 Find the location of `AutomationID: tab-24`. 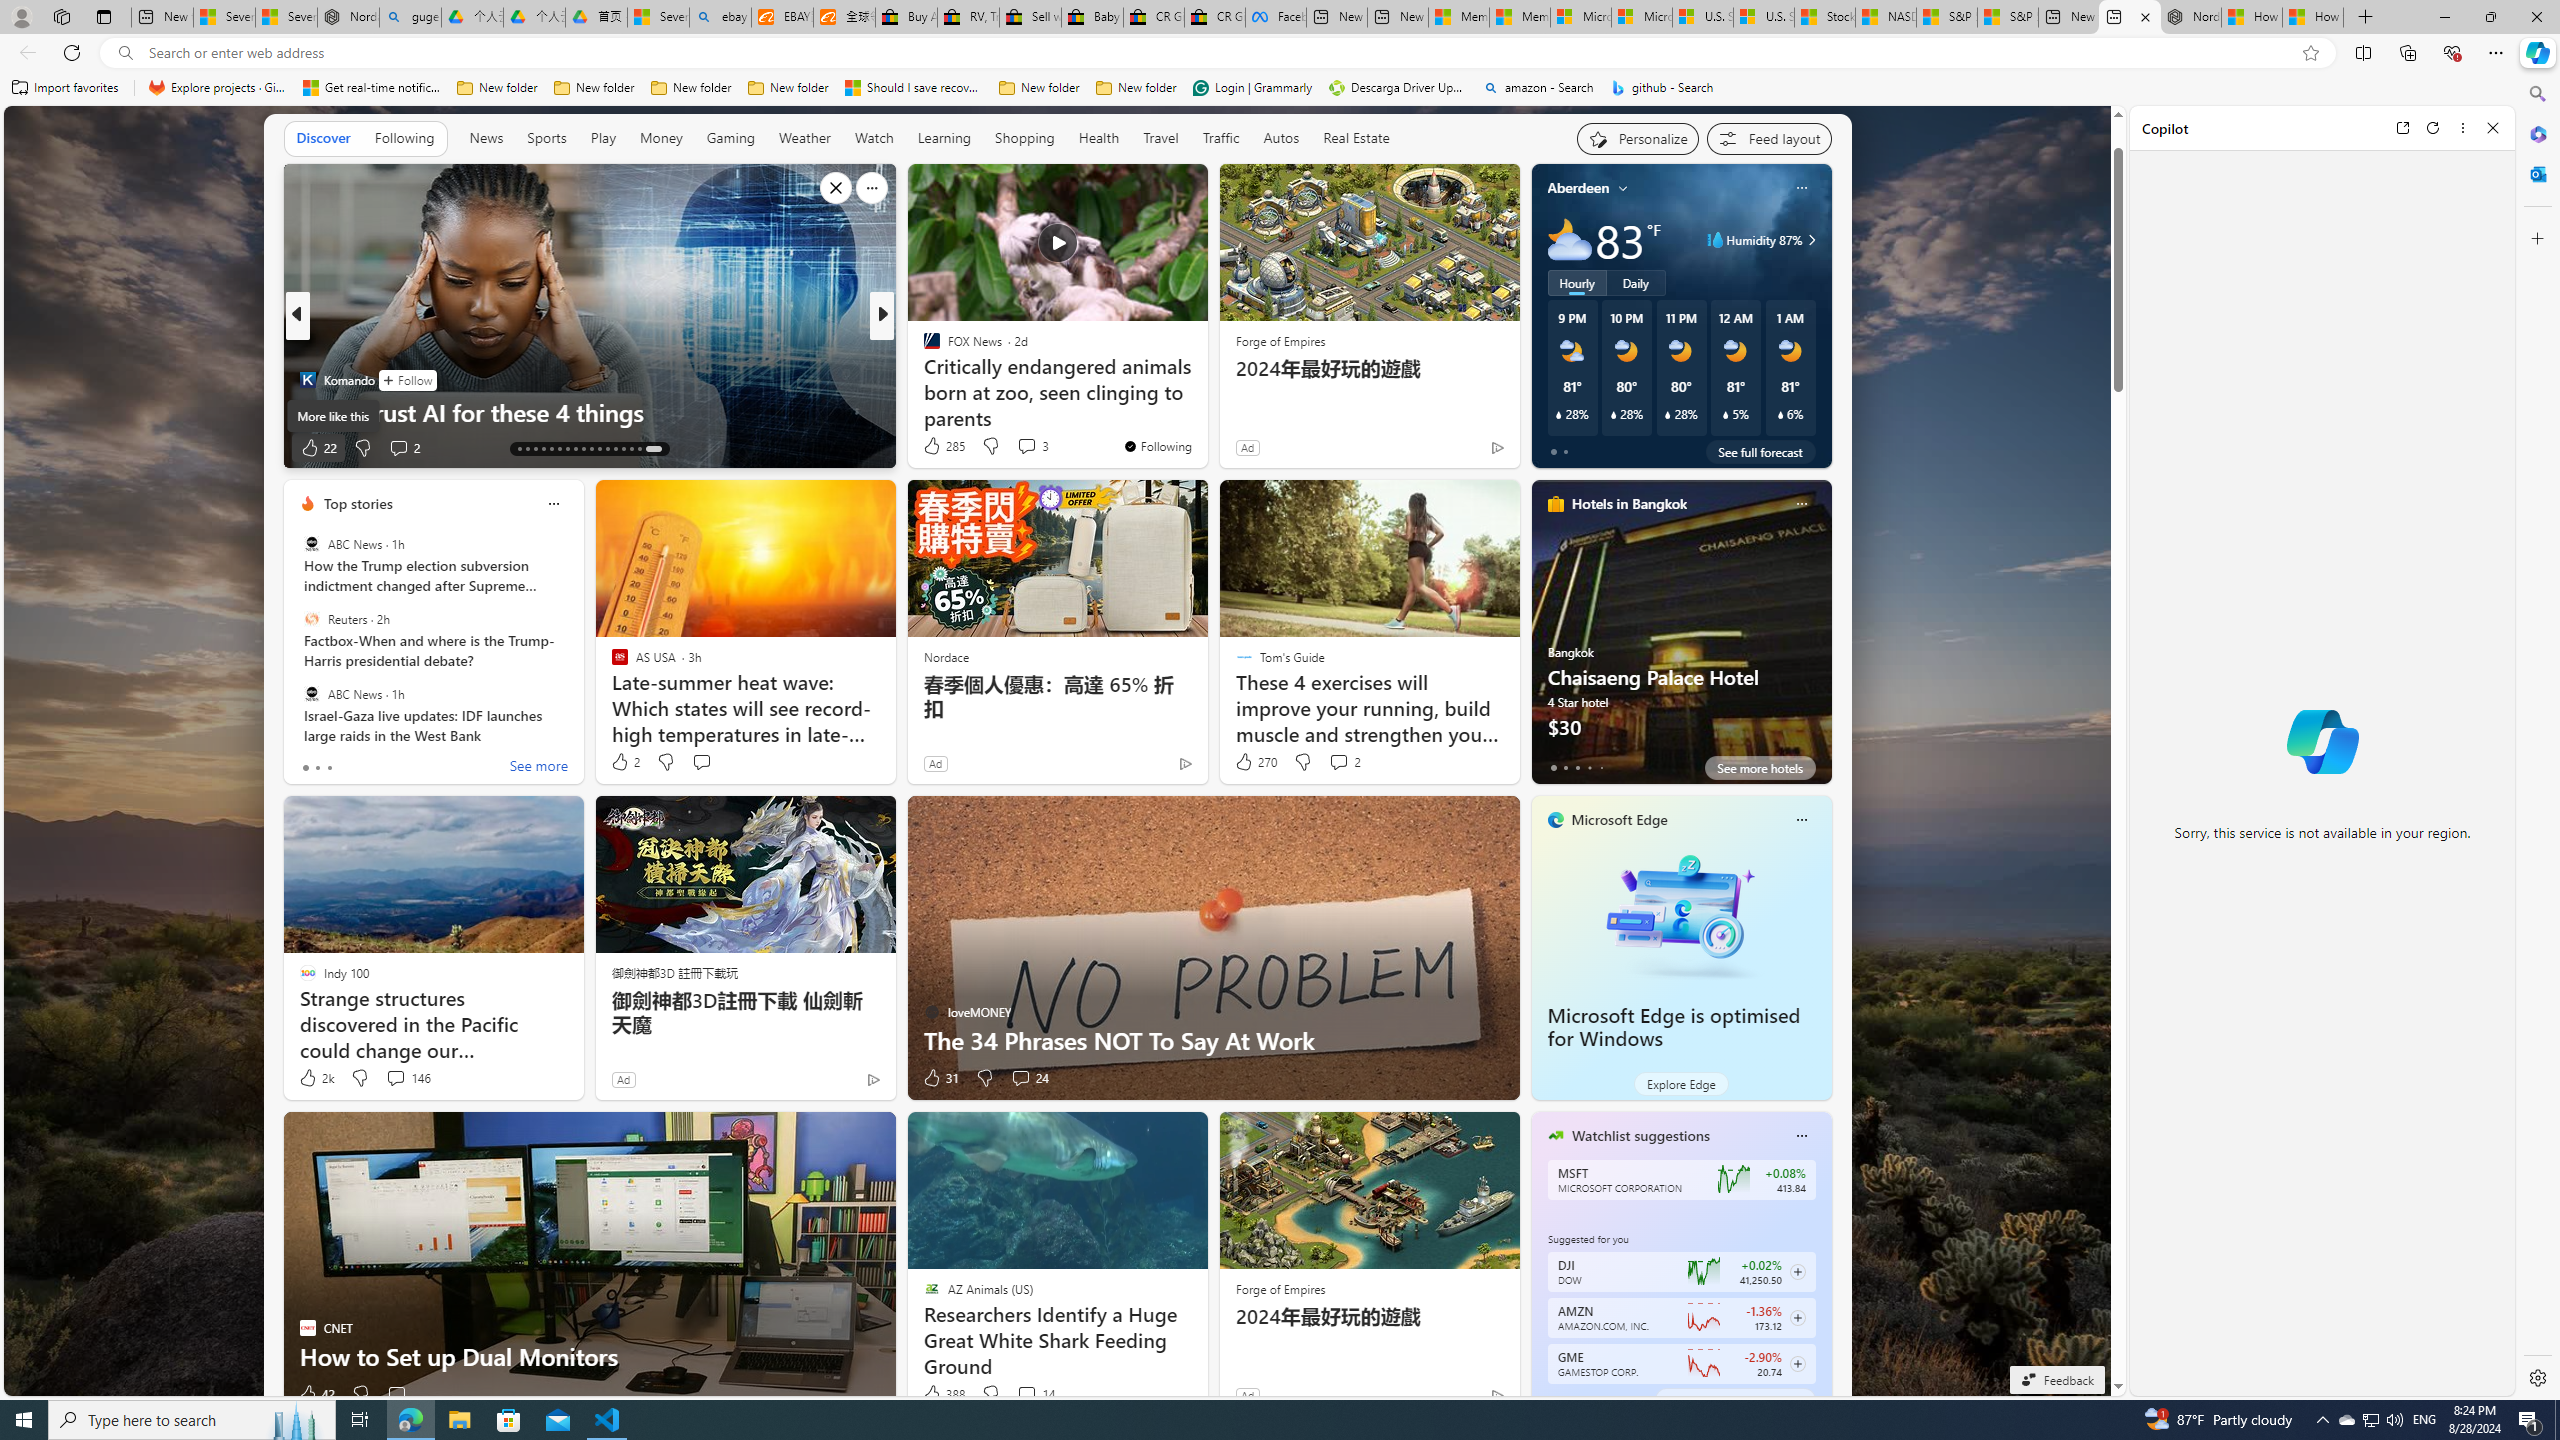

AutomationID: tab-24 is located at coordinates (608, 449).